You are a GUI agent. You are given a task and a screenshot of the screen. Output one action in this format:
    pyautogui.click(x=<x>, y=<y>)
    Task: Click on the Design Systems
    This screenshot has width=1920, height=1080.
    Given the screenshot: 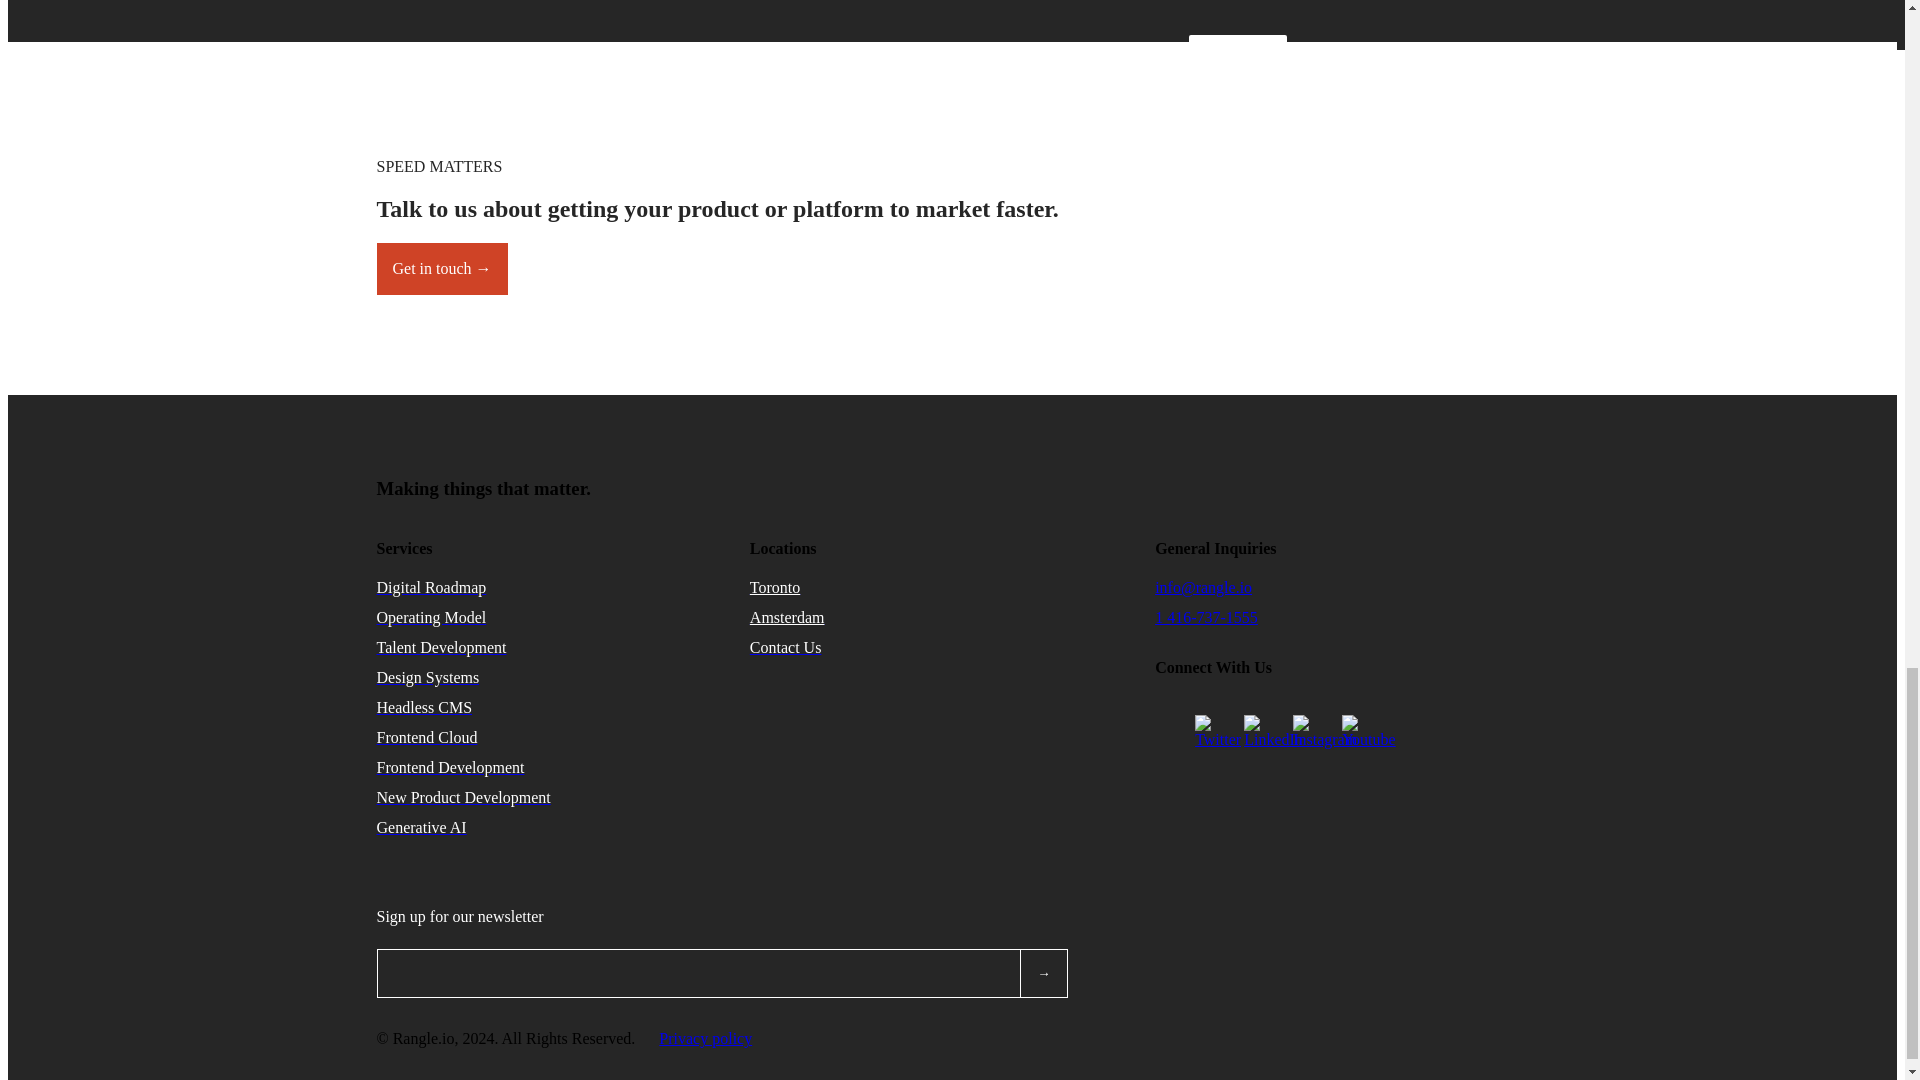 What is the action you would take?
    pyautogui.click(x=427, y=676)
    